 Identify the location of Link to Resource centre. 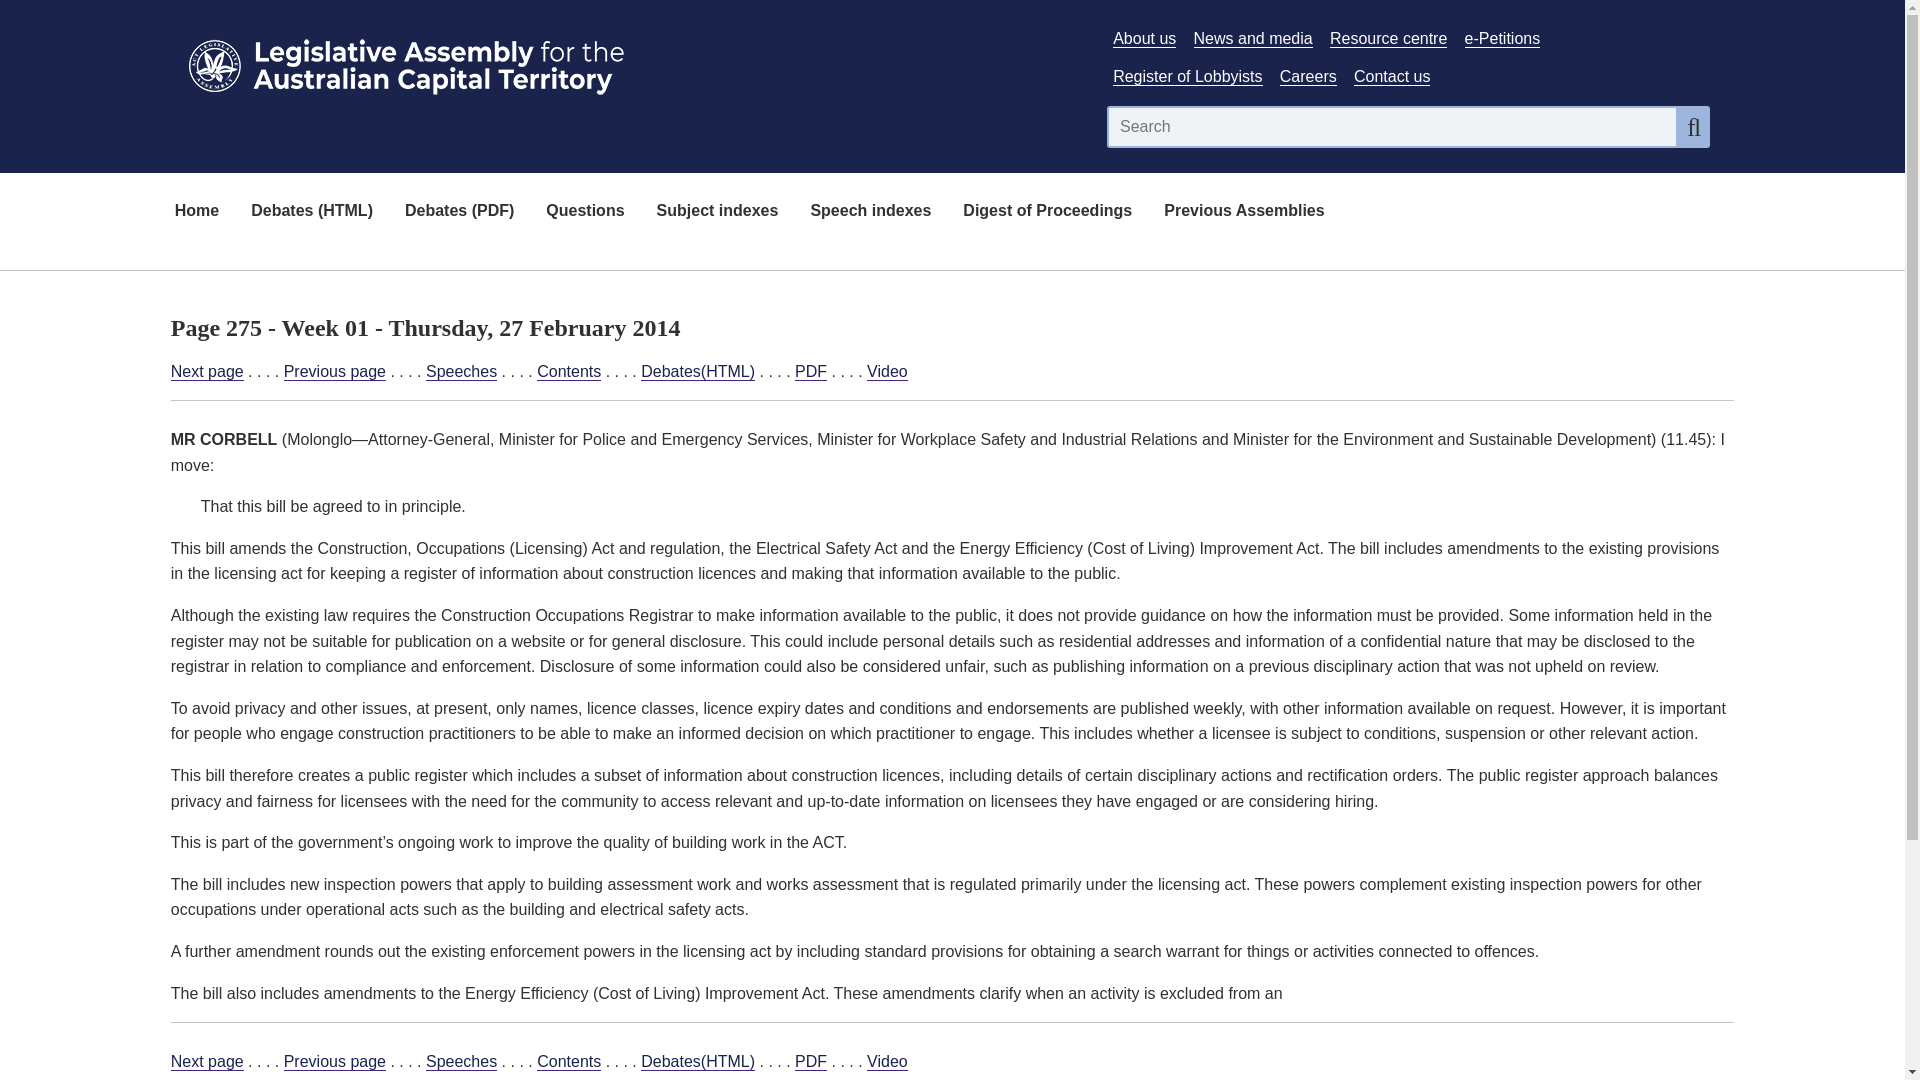
(1388, 38).